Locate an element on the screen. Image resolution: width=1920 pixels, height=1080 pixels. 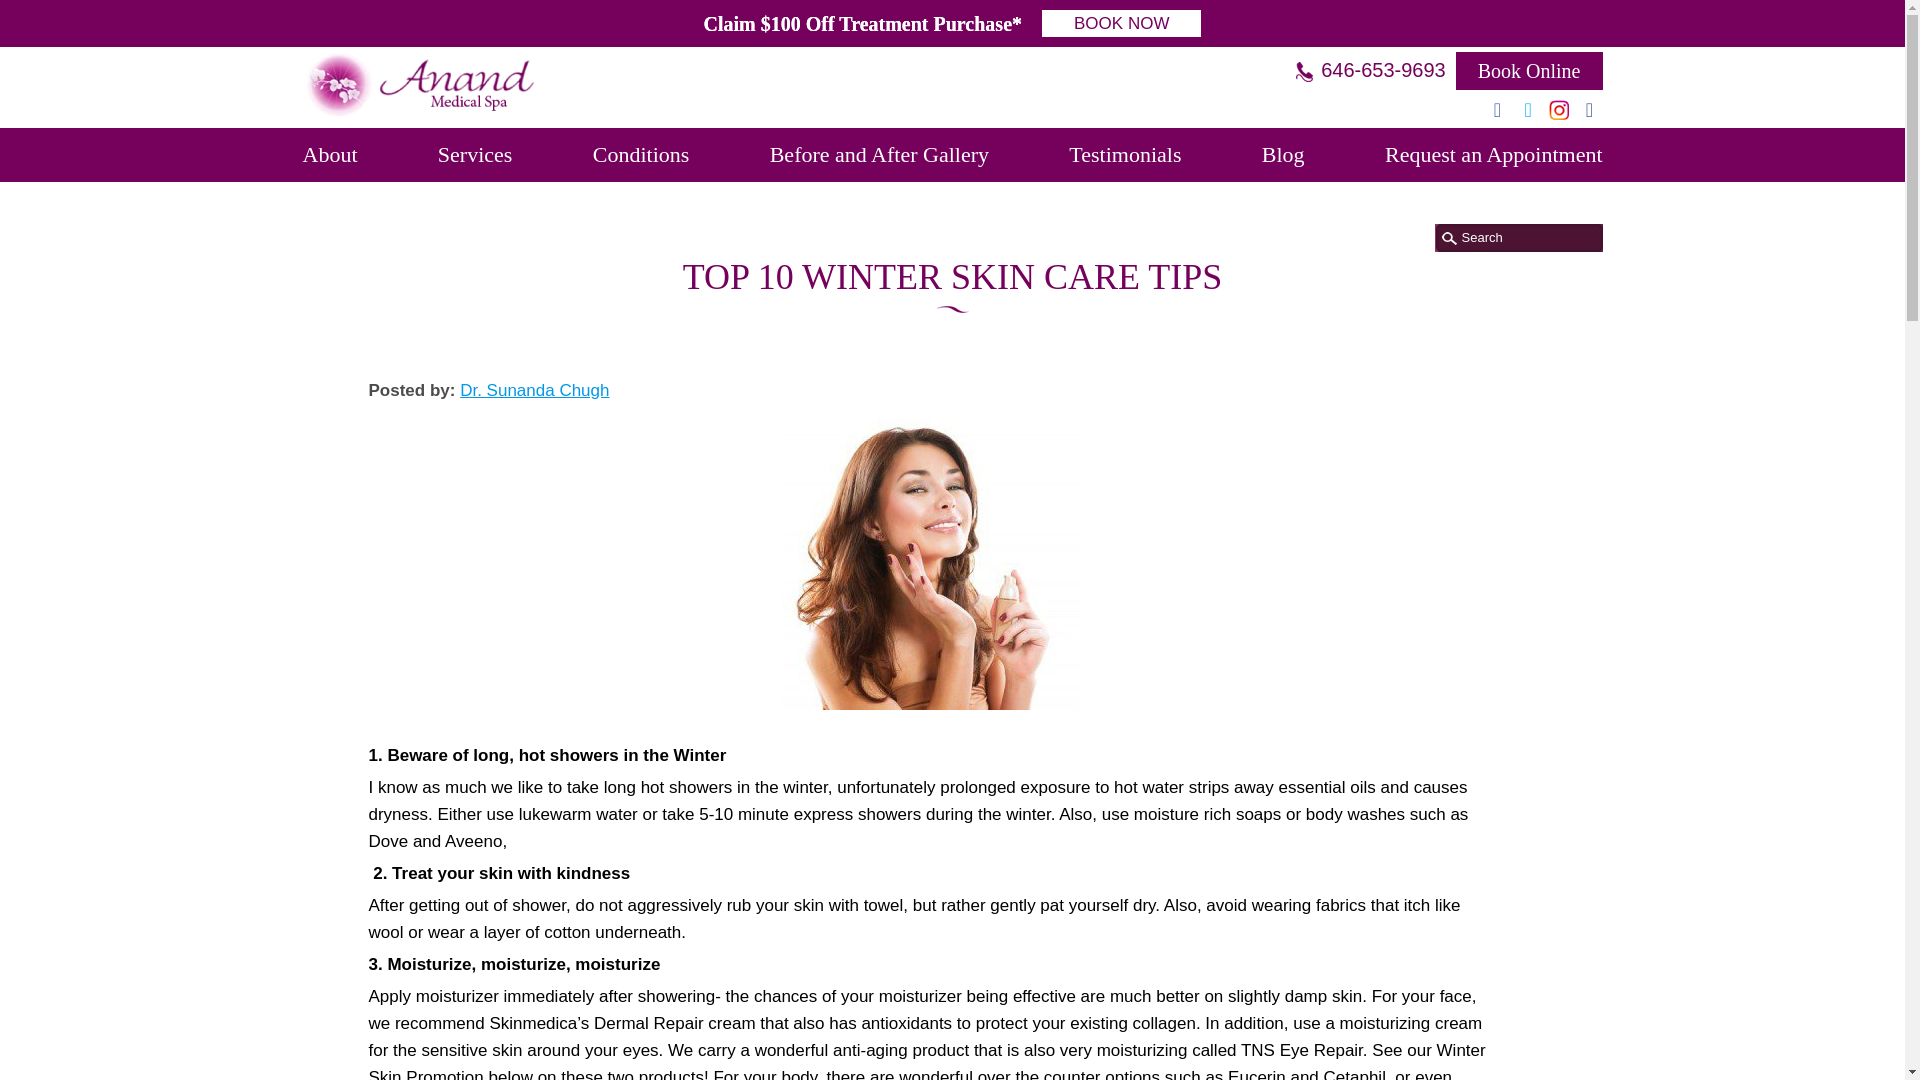
Posts by Dr. Sunanda Chugh is located at coordinates (534, 390).